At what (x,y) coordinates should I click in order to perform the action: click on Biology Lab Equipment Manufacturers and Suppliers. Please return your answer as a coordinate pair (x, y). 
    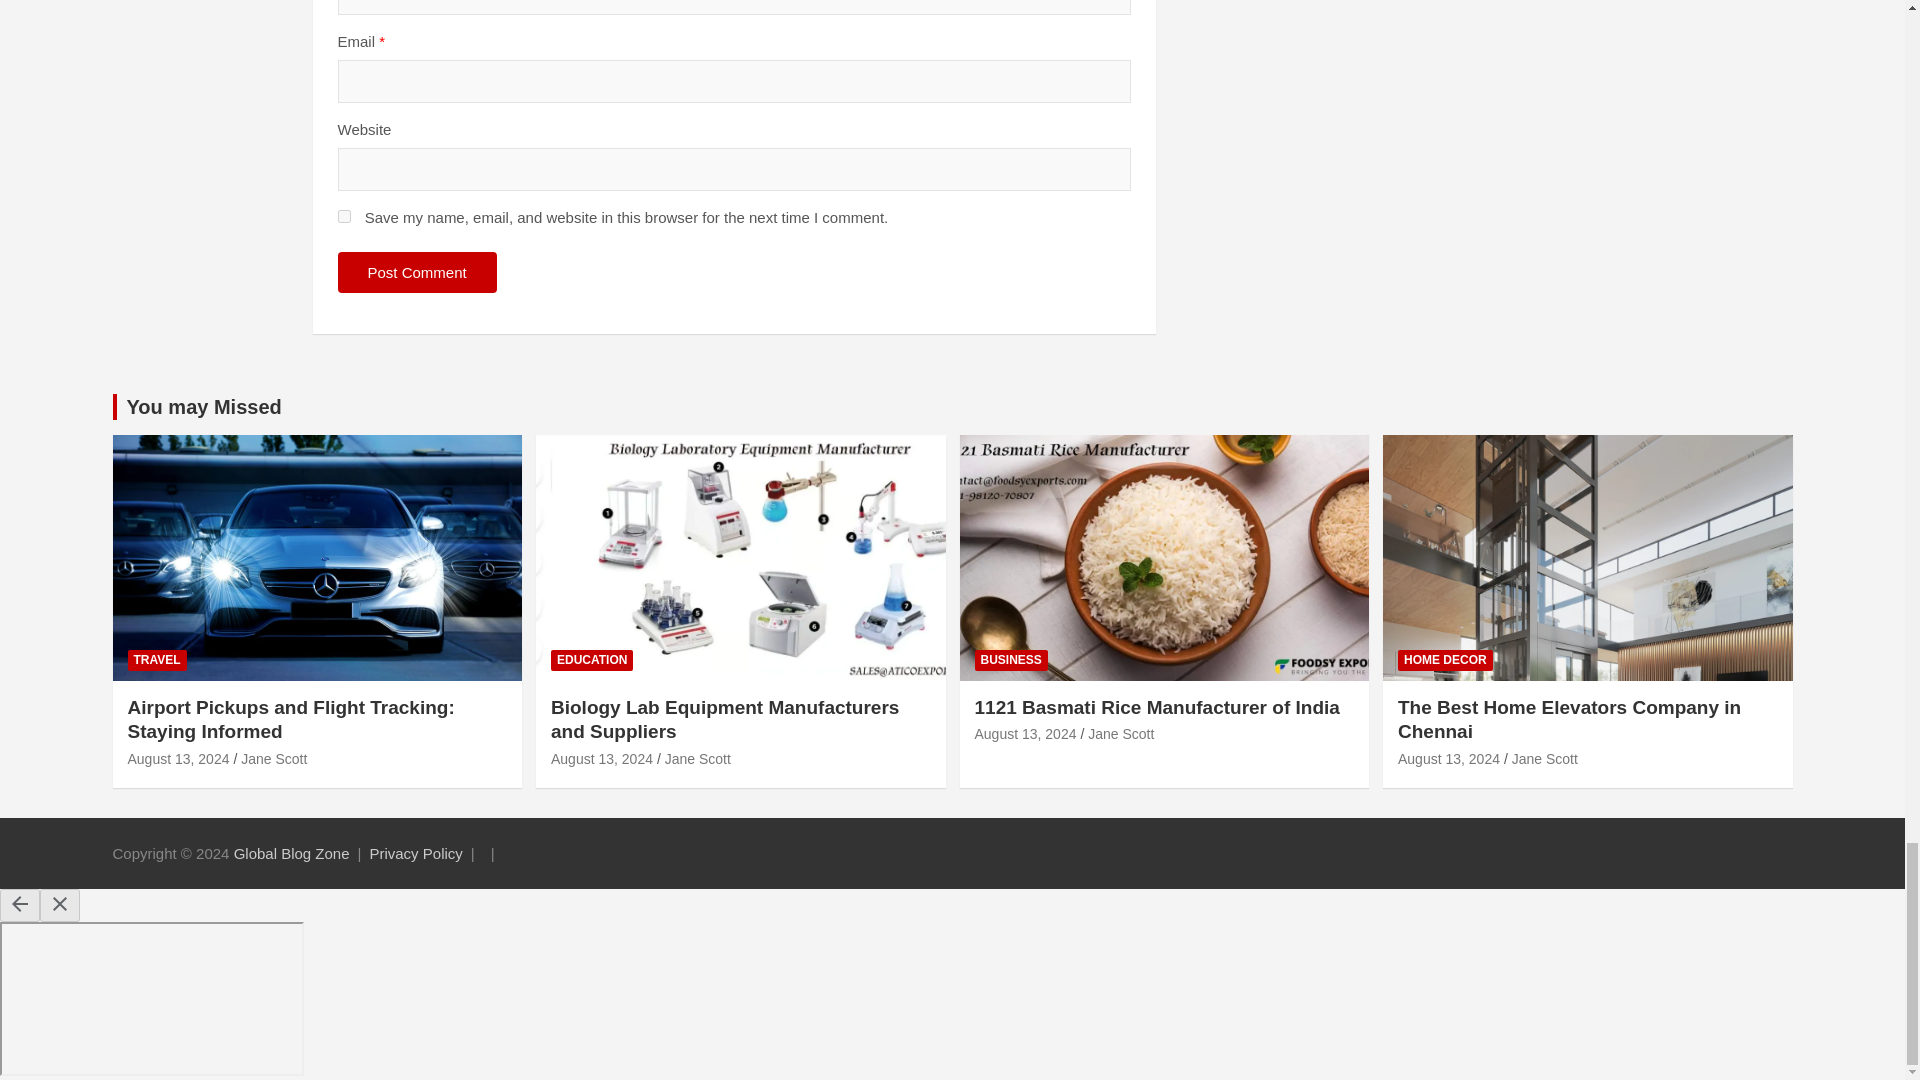
    Looking at the image, I should click on (602, 758).